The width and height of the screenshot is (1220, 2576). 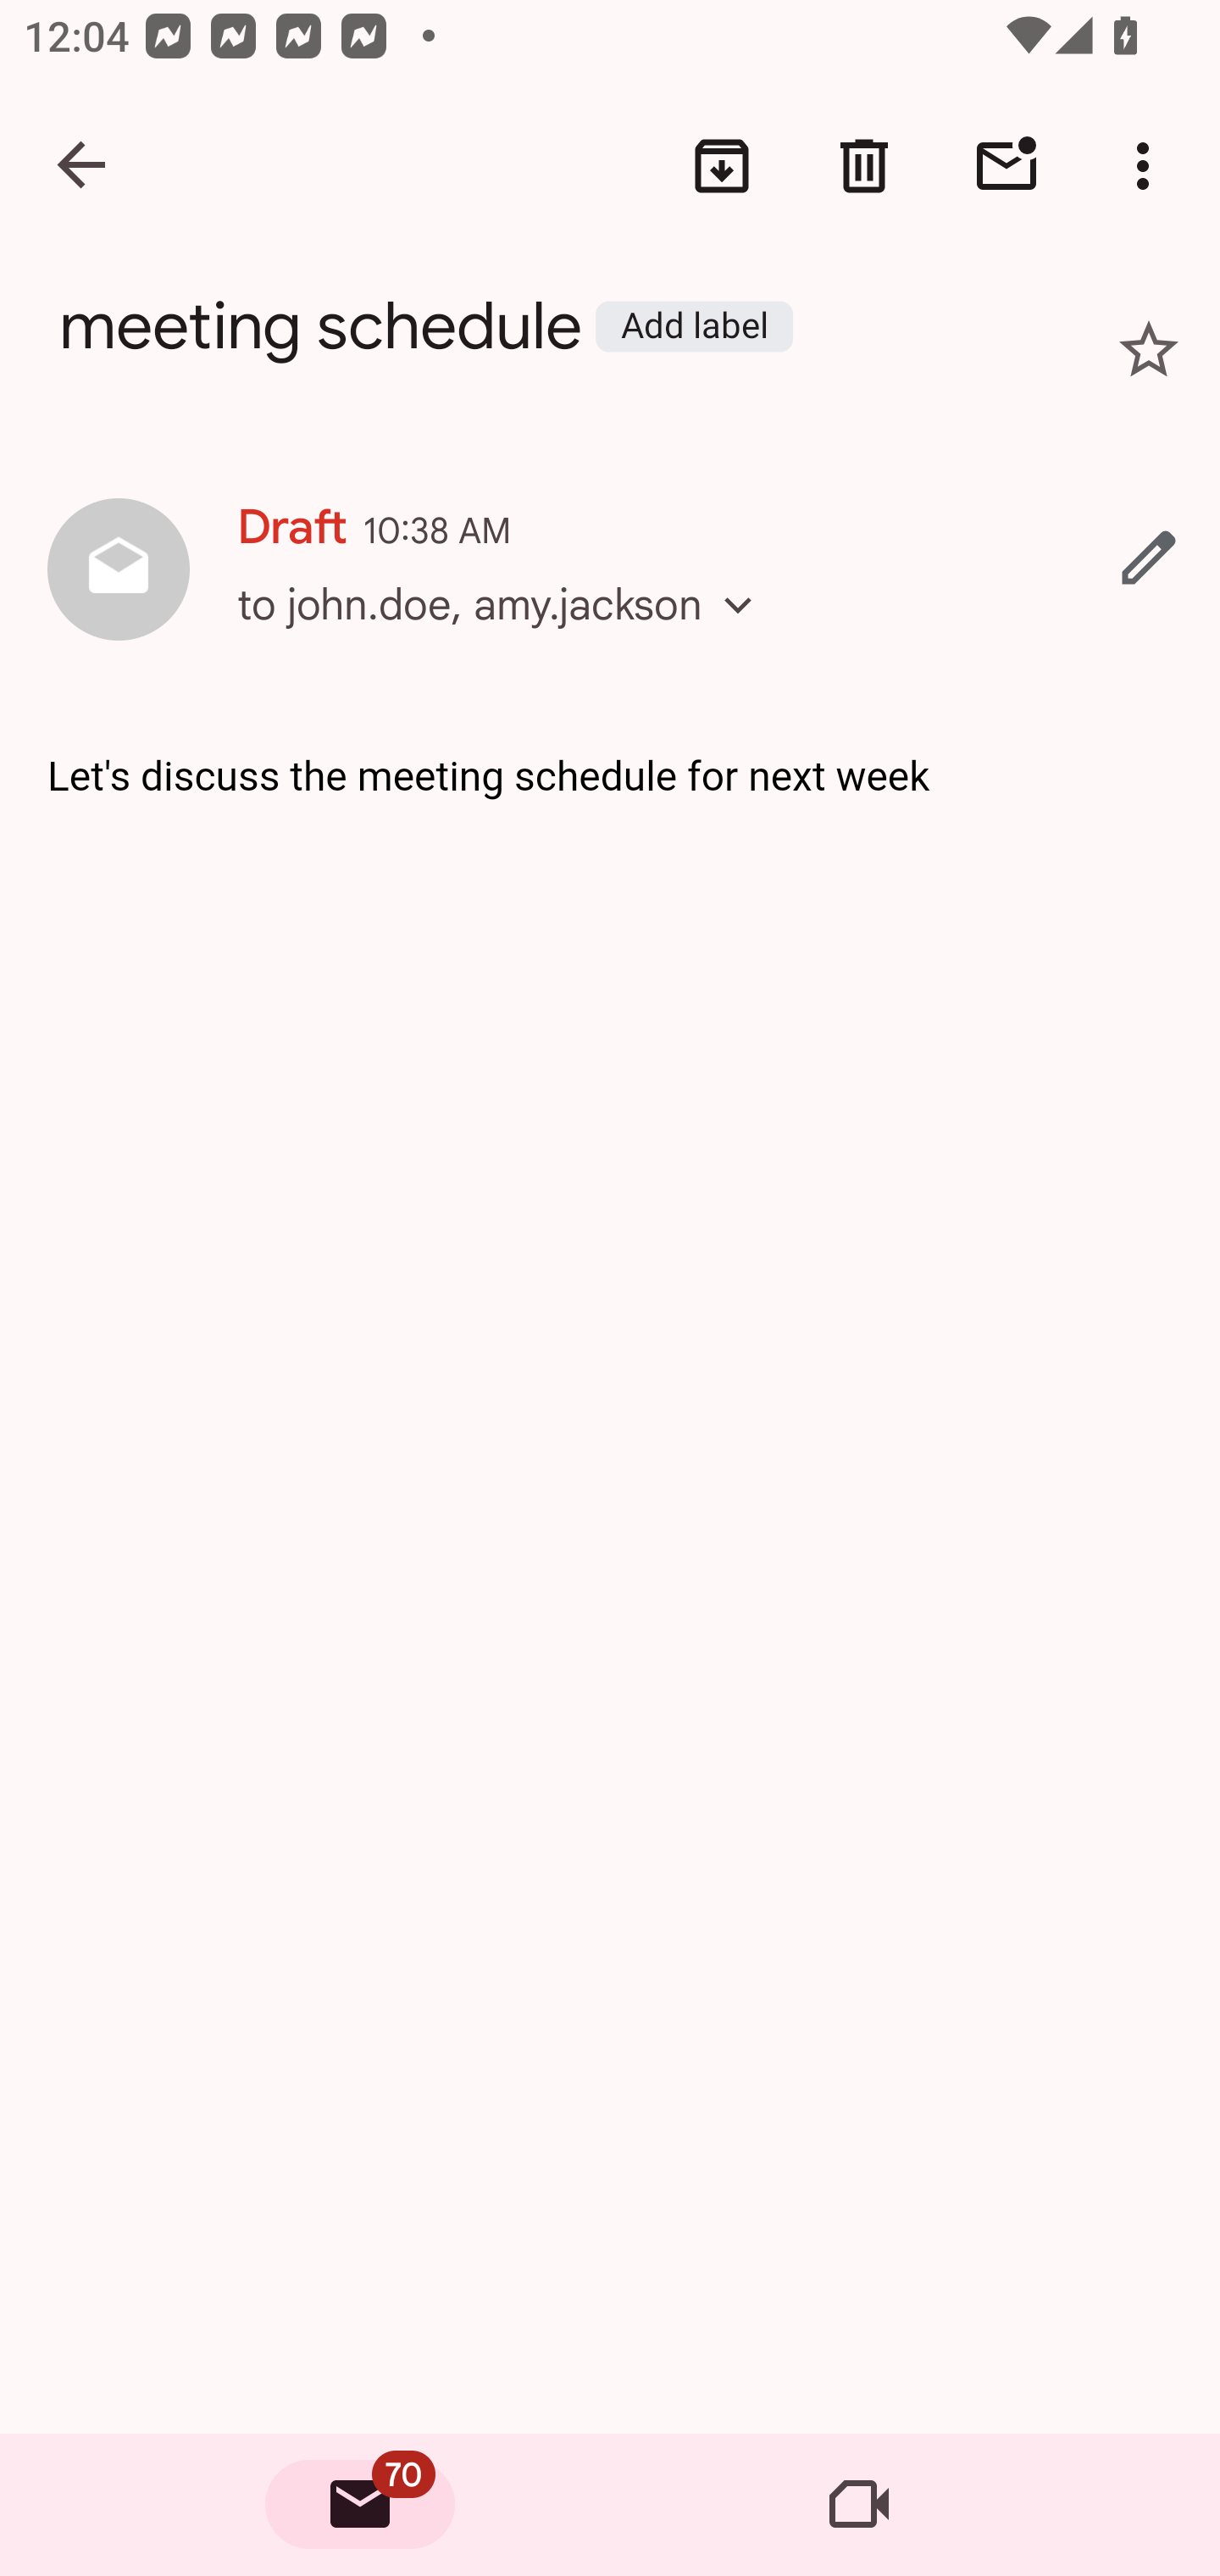 I want to click on Add star, so click(x=1149, y=349).